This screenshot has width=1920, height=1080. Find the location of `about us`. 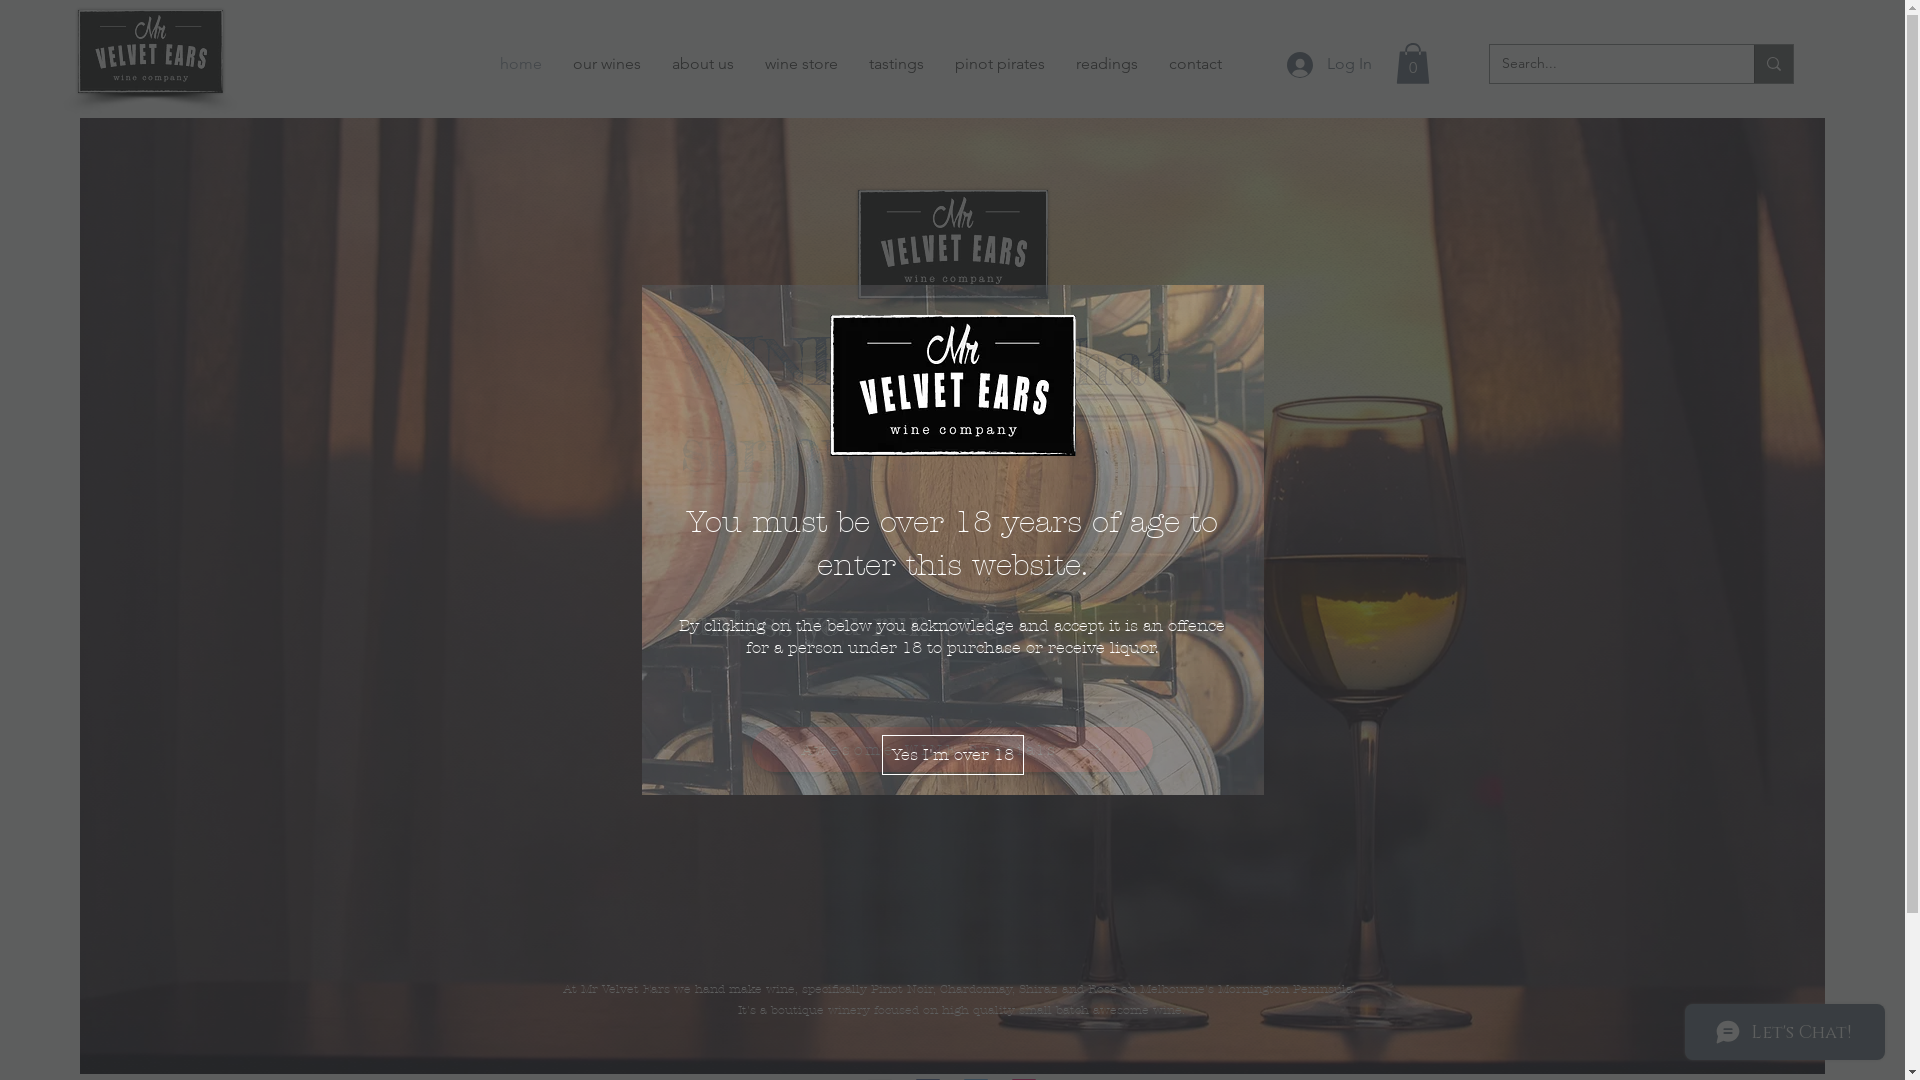

about us is located at coordinates (702, 64).